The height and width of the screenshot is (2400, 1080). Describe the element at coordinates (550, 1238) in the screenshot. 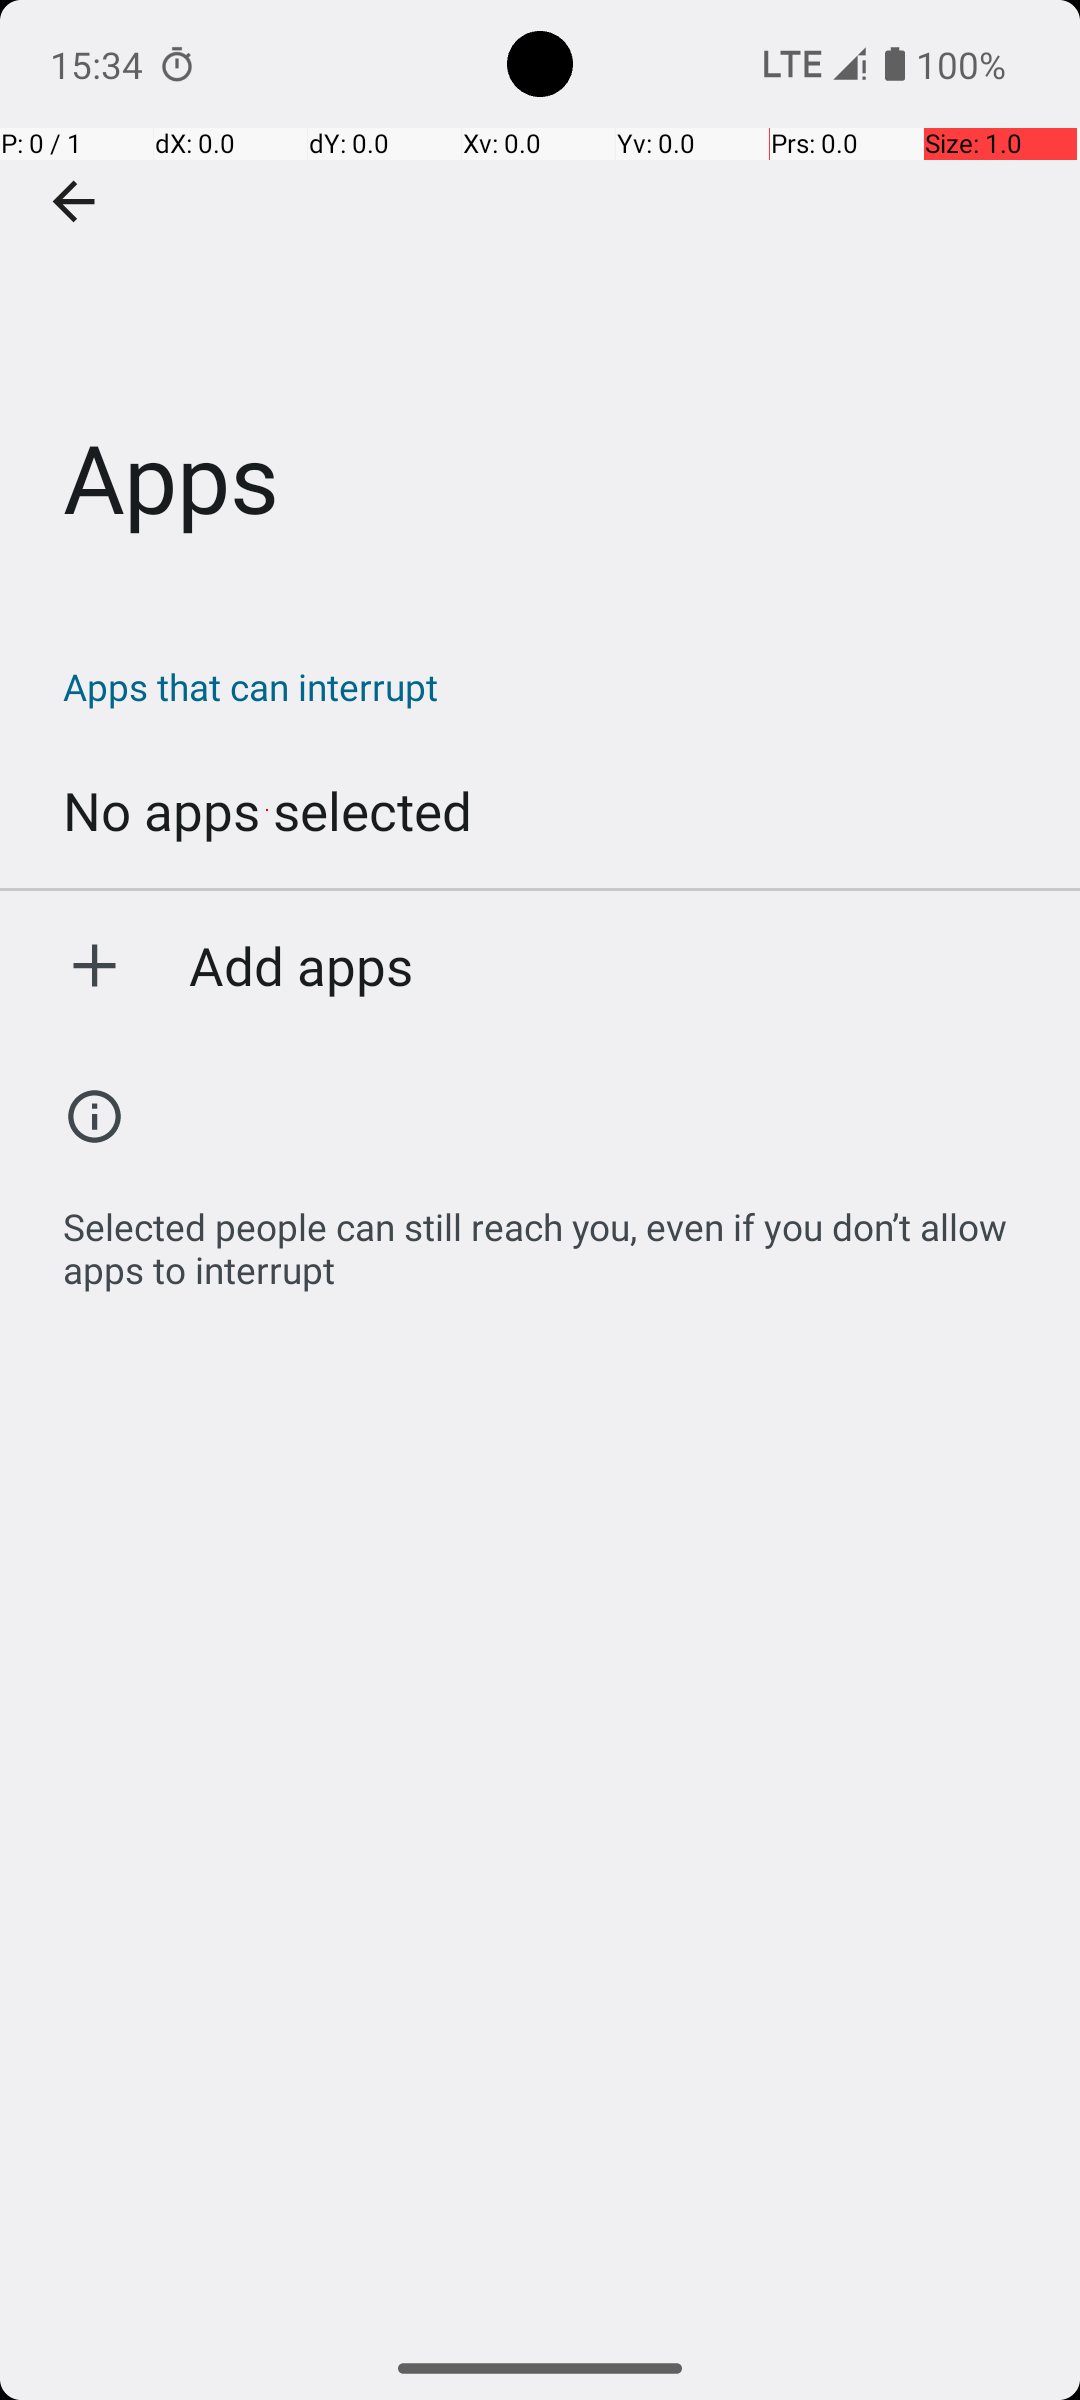

I see `Selected people can still reach you, even if you don’t allow apps to interrupt` at that location.